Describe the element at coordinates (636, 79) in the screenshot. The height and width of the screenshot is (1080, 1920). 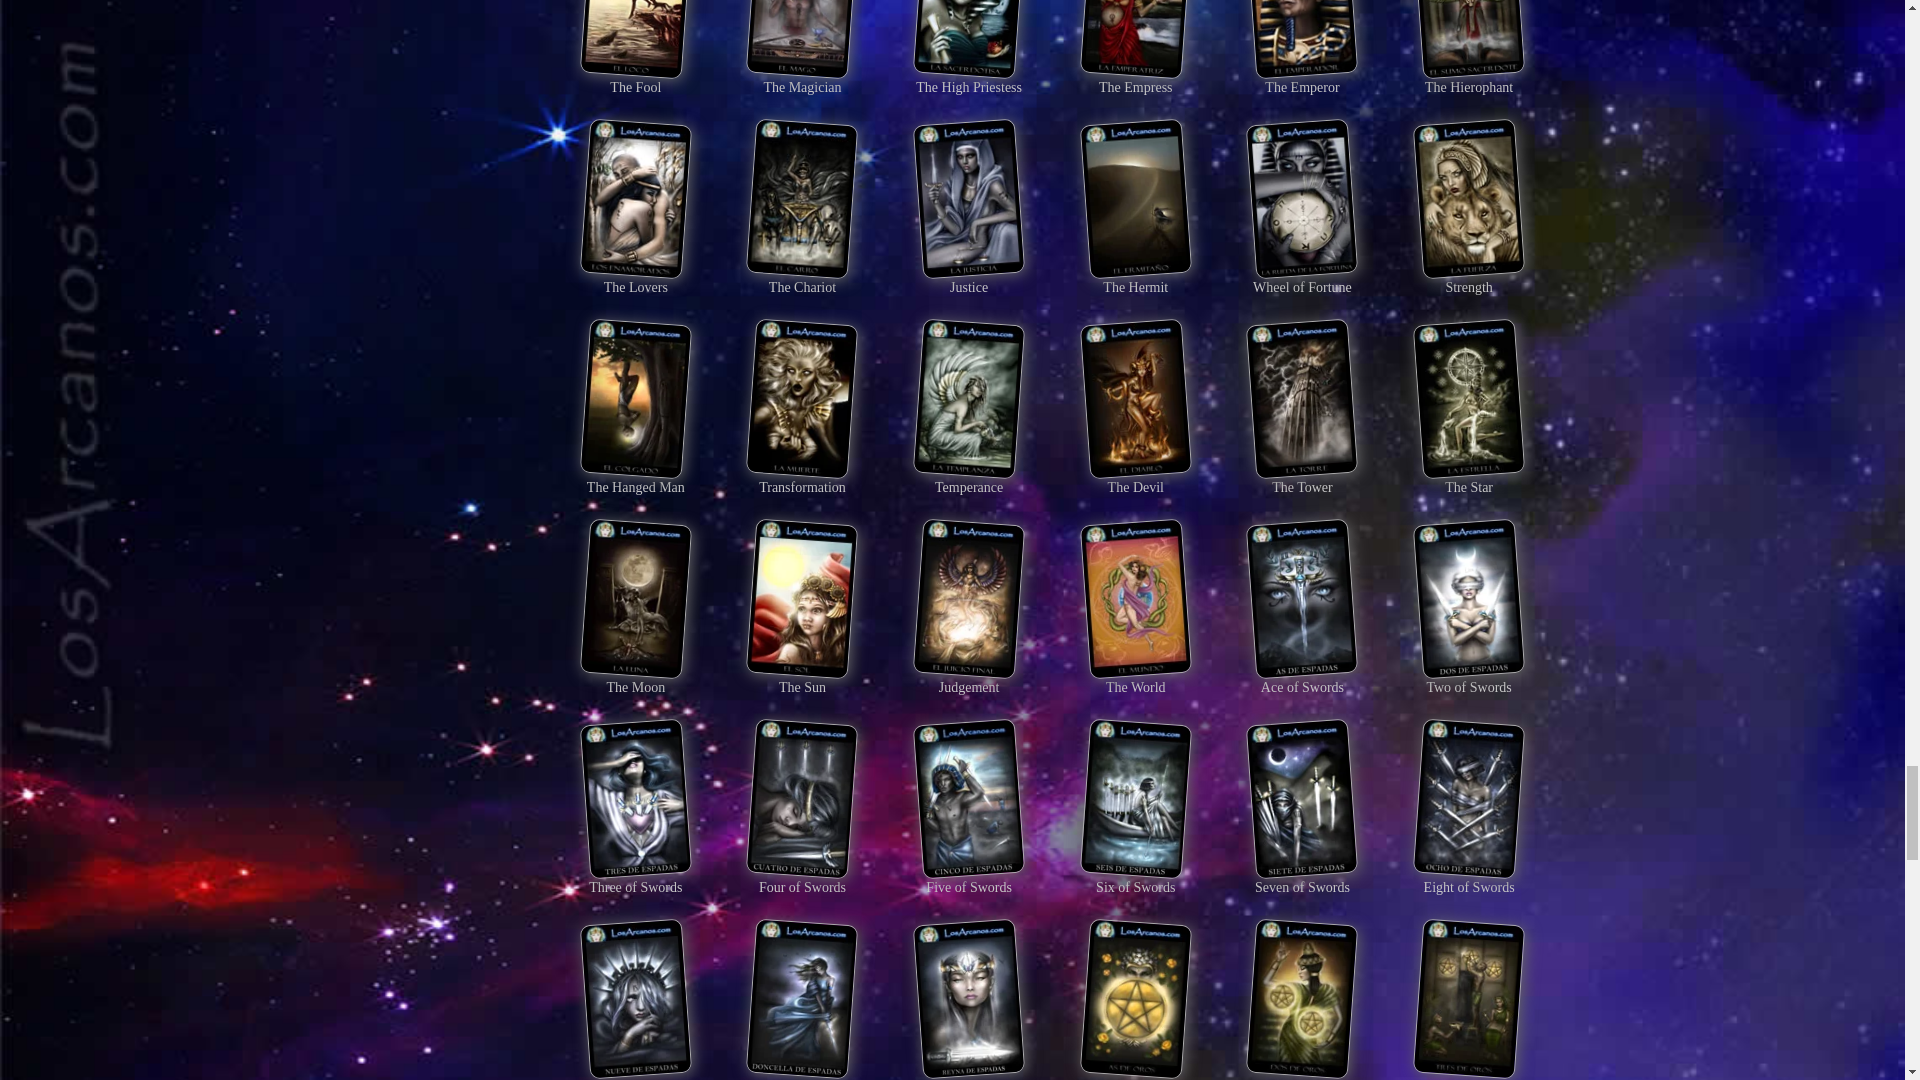
I see `The Fool` at that location.